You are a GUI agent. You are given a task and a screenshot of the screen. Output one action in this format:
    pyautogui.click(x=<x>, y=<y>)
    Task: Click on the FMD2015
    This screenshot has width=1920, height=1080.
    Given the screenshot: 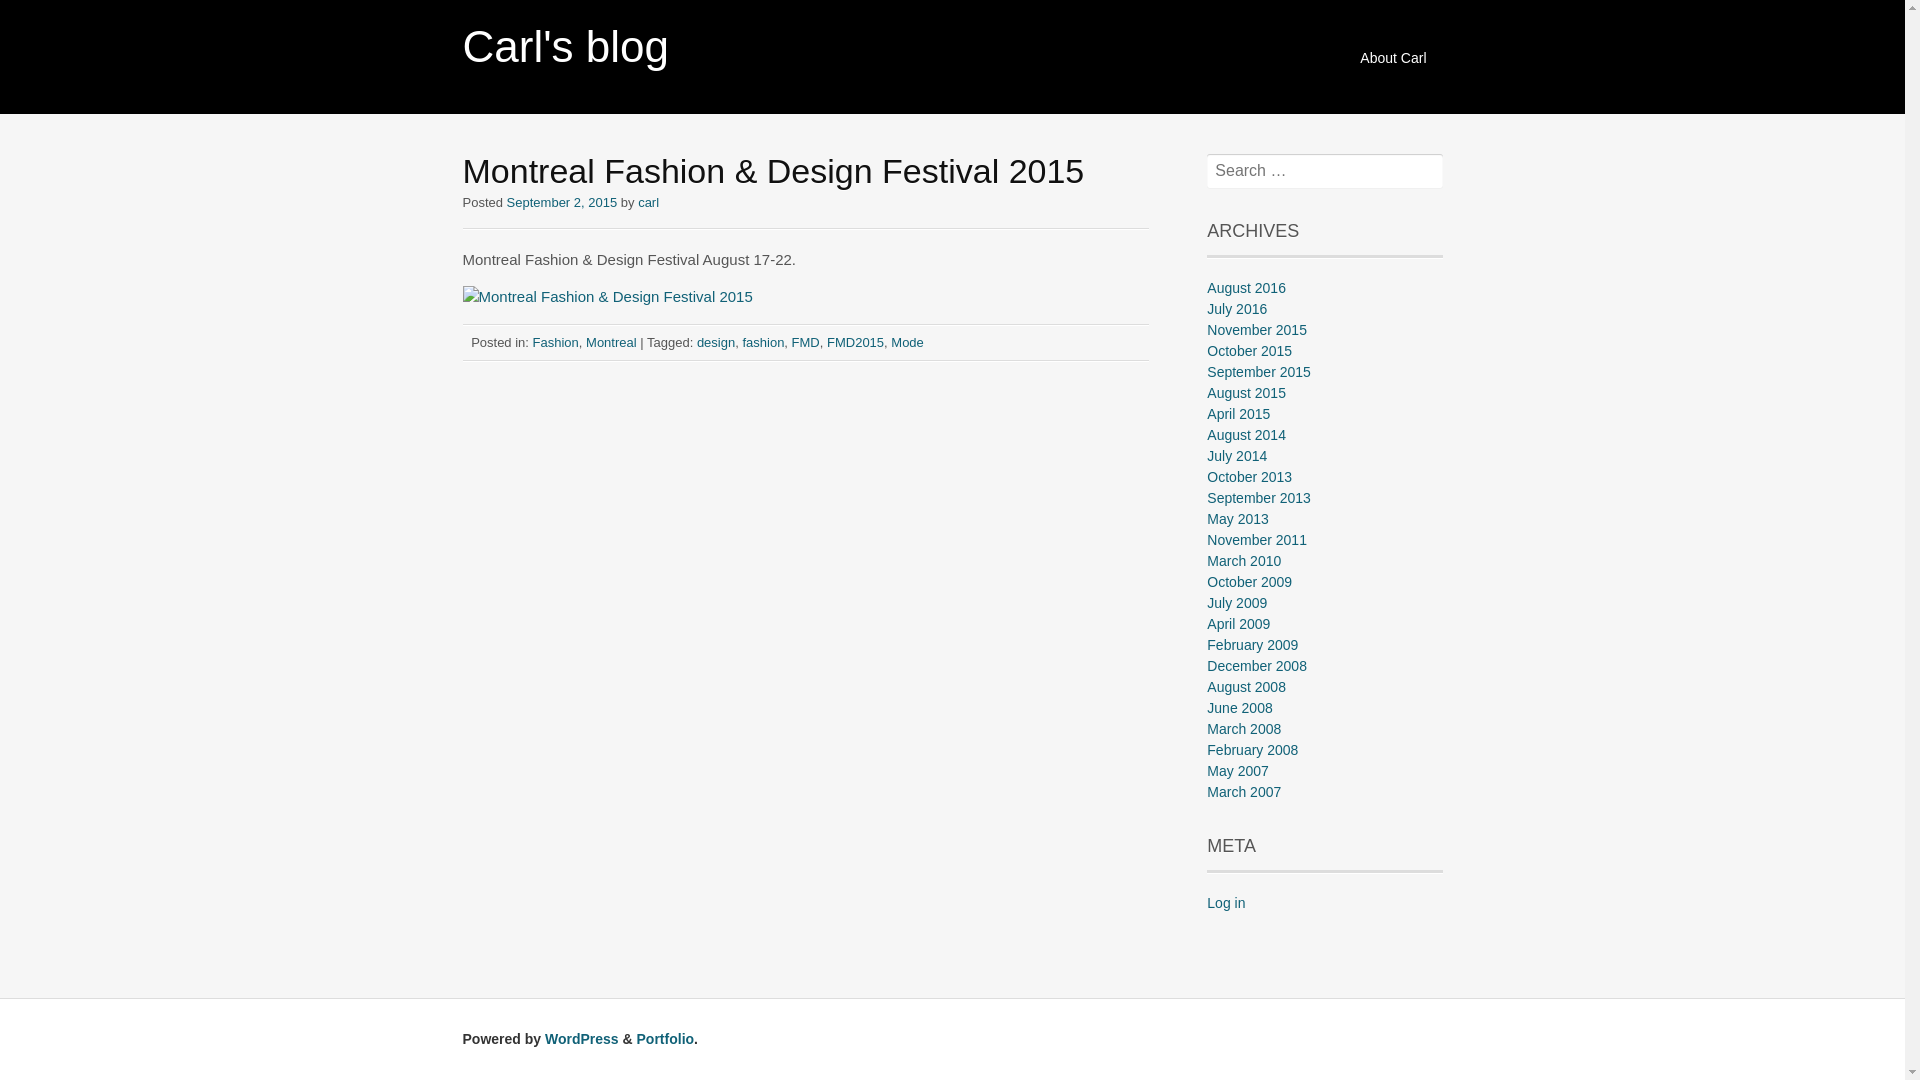 What is the action you would take?
    pyautogui.click(x=856, y=342)
    